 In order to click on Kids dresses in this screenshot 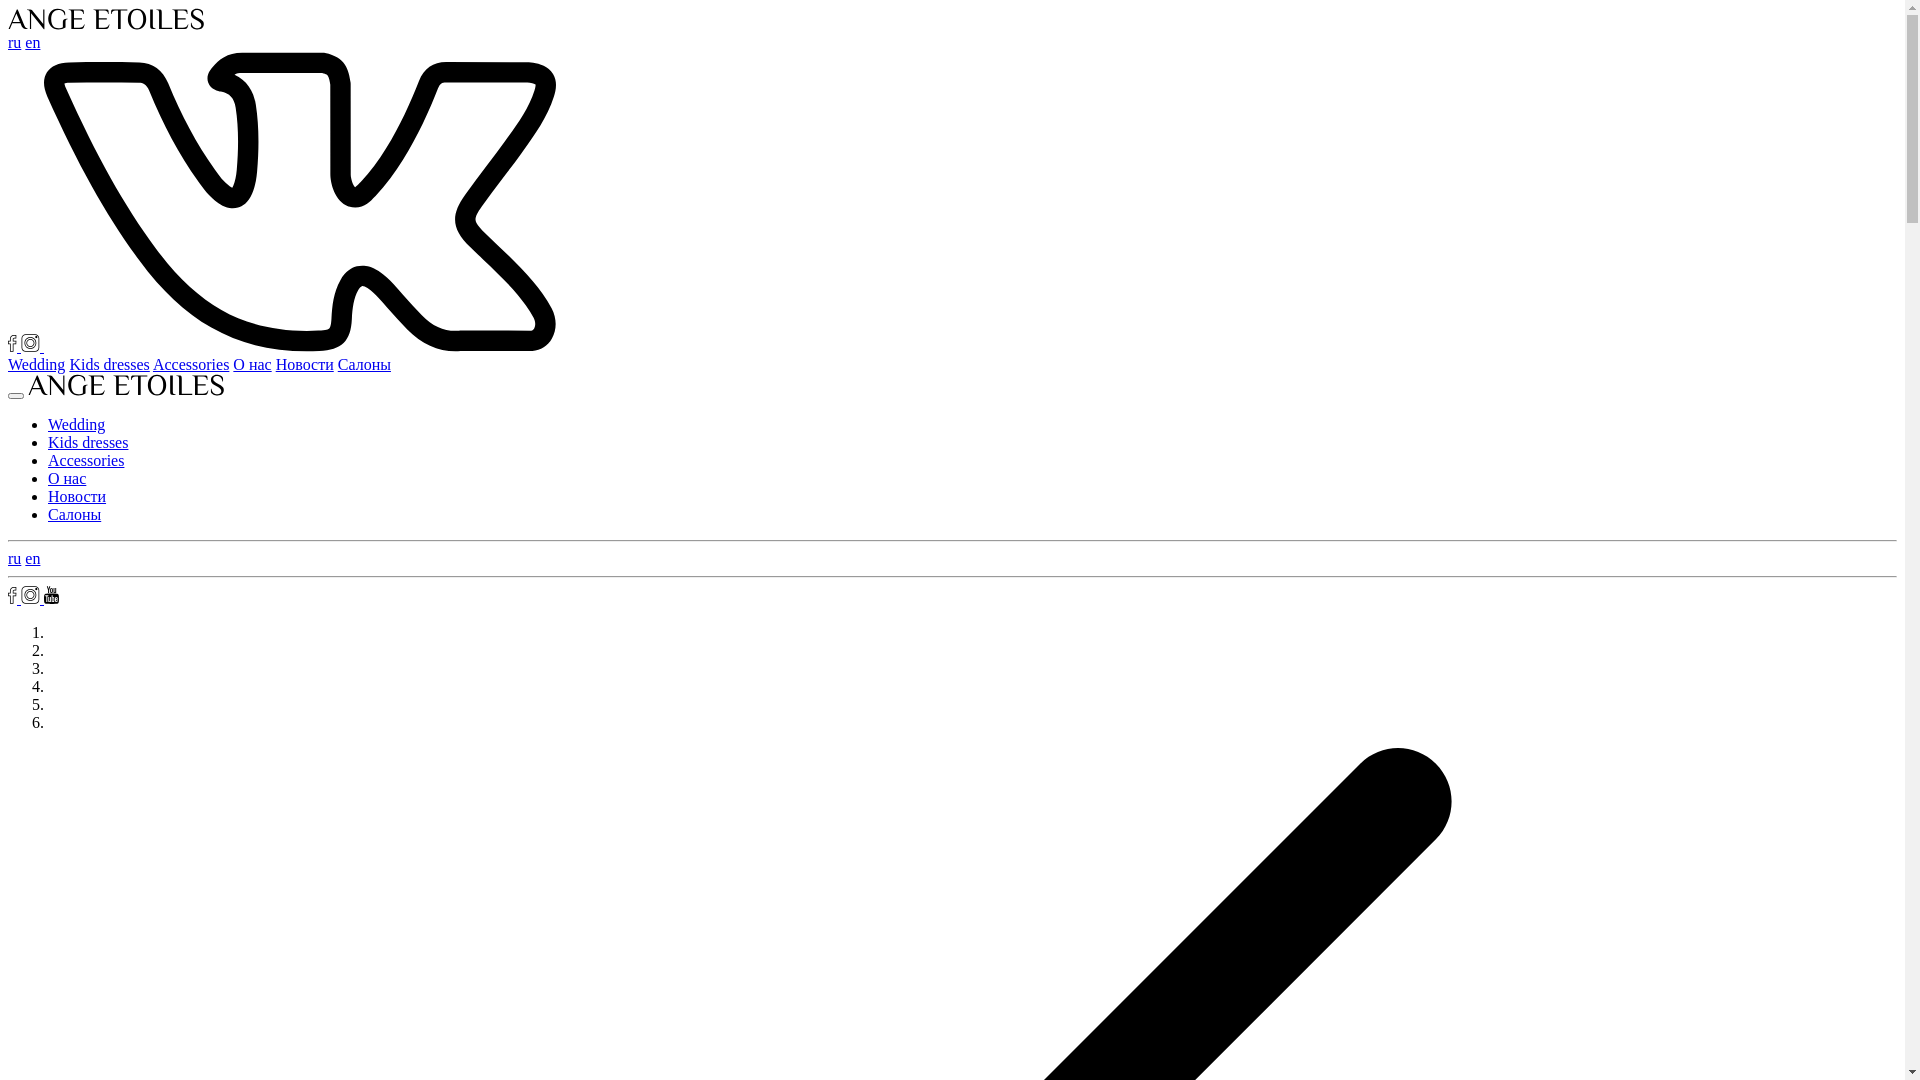, I will do `click(88, 442)`.